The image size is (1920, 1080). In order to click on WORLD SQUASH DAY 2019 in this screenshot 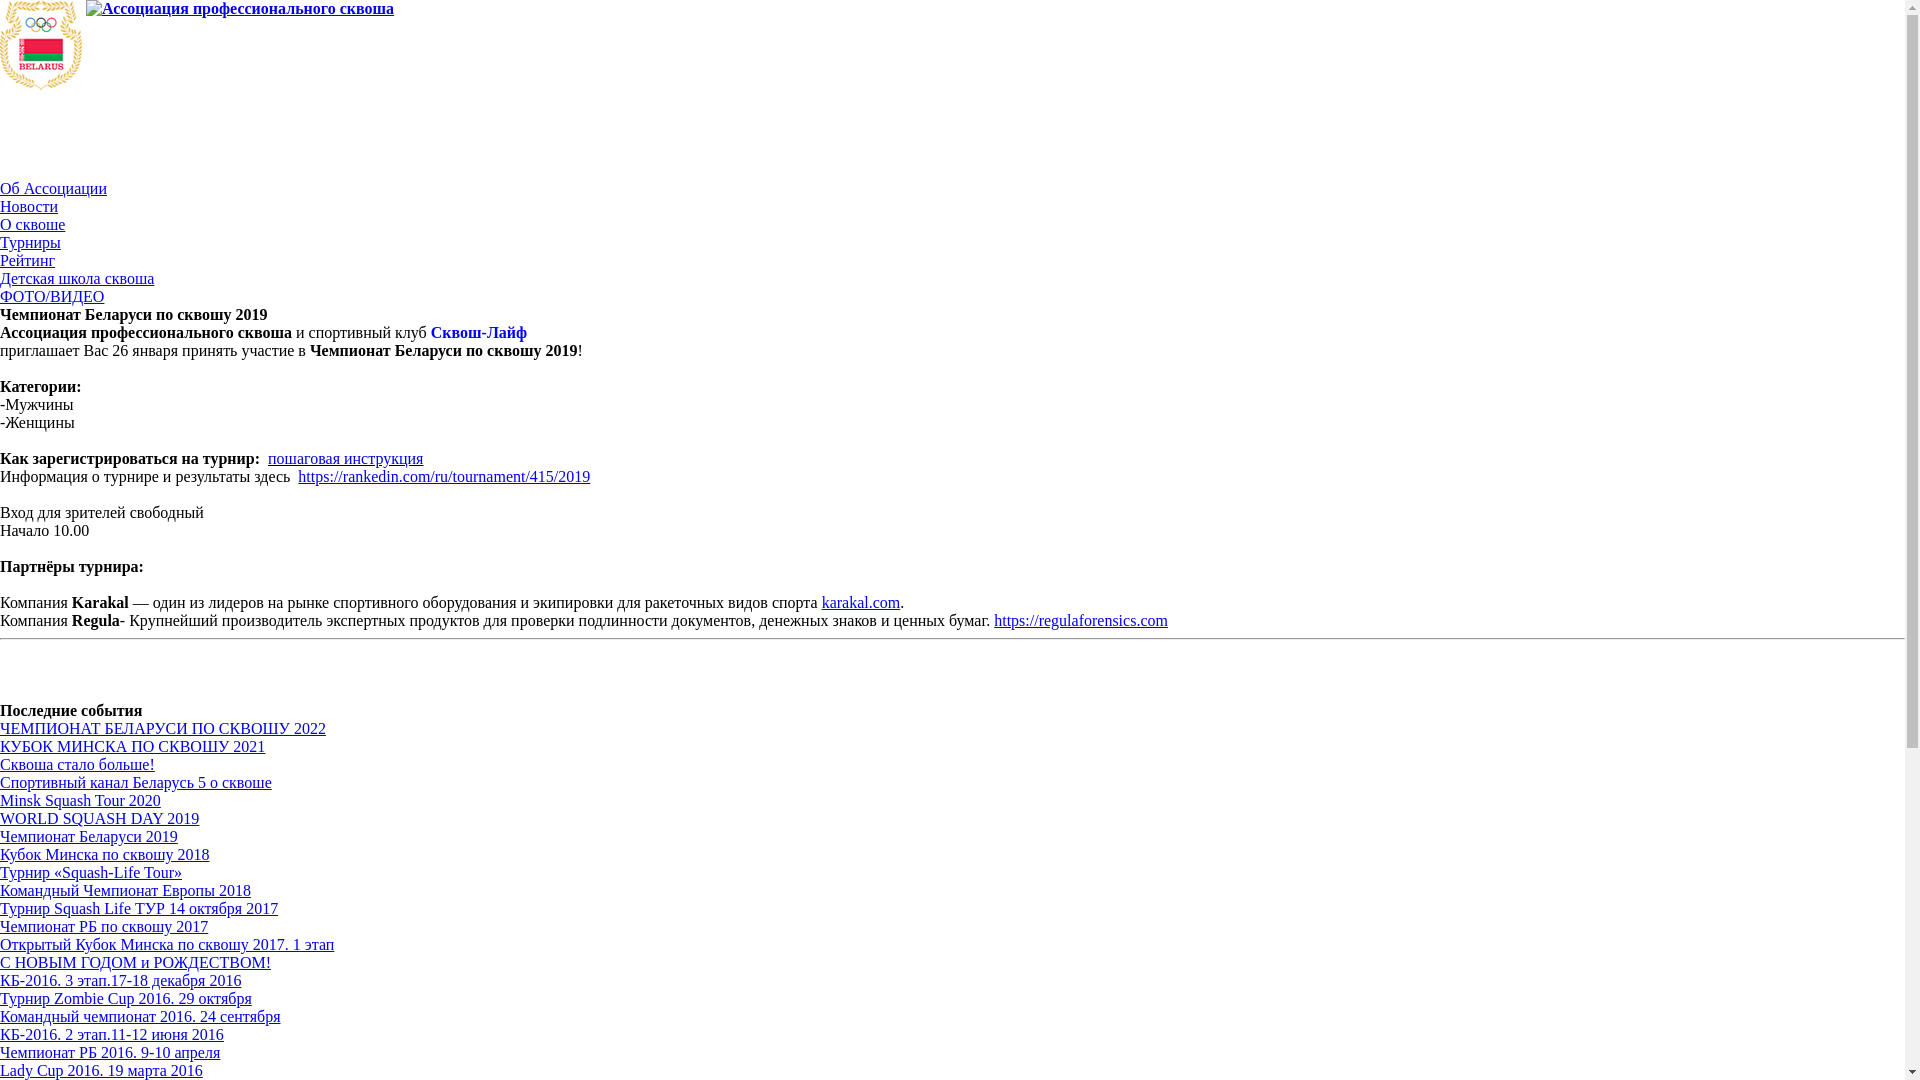, I will do `click(100, 818)`.